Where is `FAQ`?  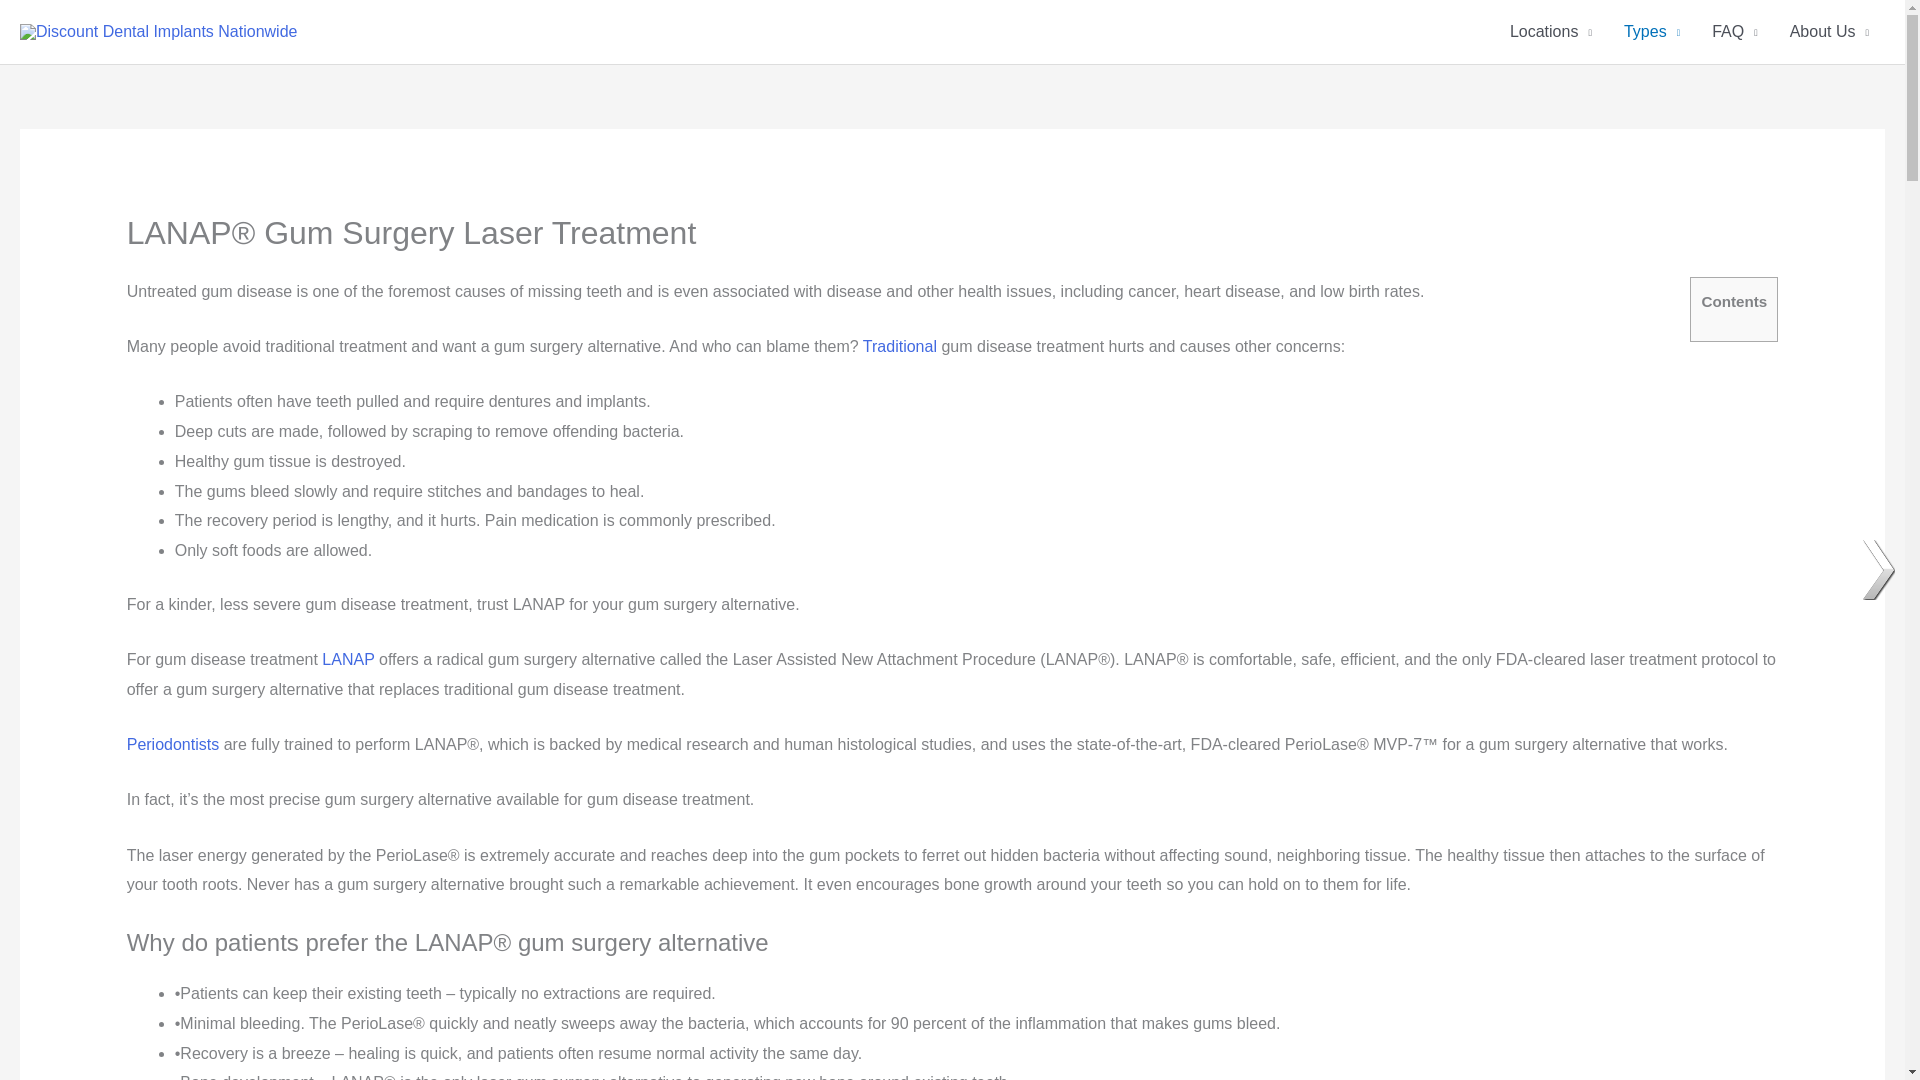 FAQ is located at coordinates (1734, 32).